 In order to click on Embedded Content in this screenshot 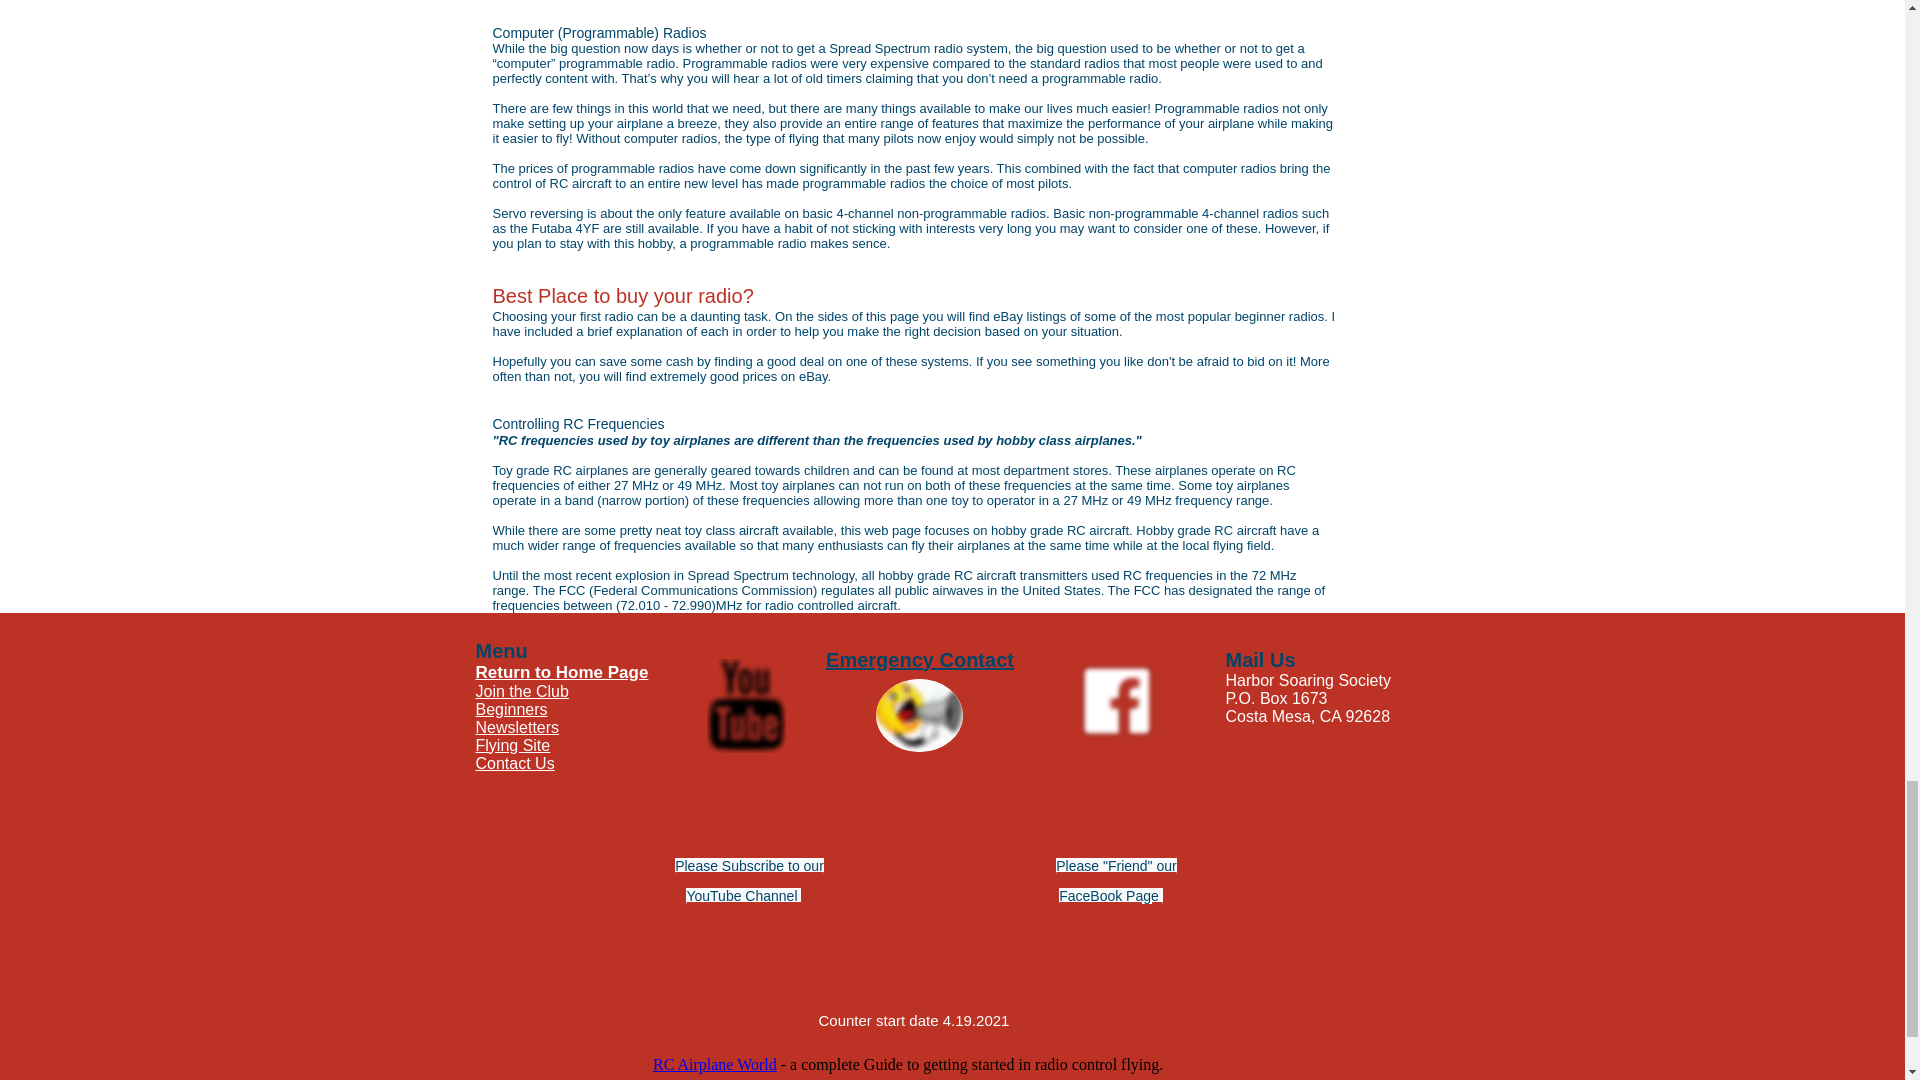, I will do `click(951, 1064)`.